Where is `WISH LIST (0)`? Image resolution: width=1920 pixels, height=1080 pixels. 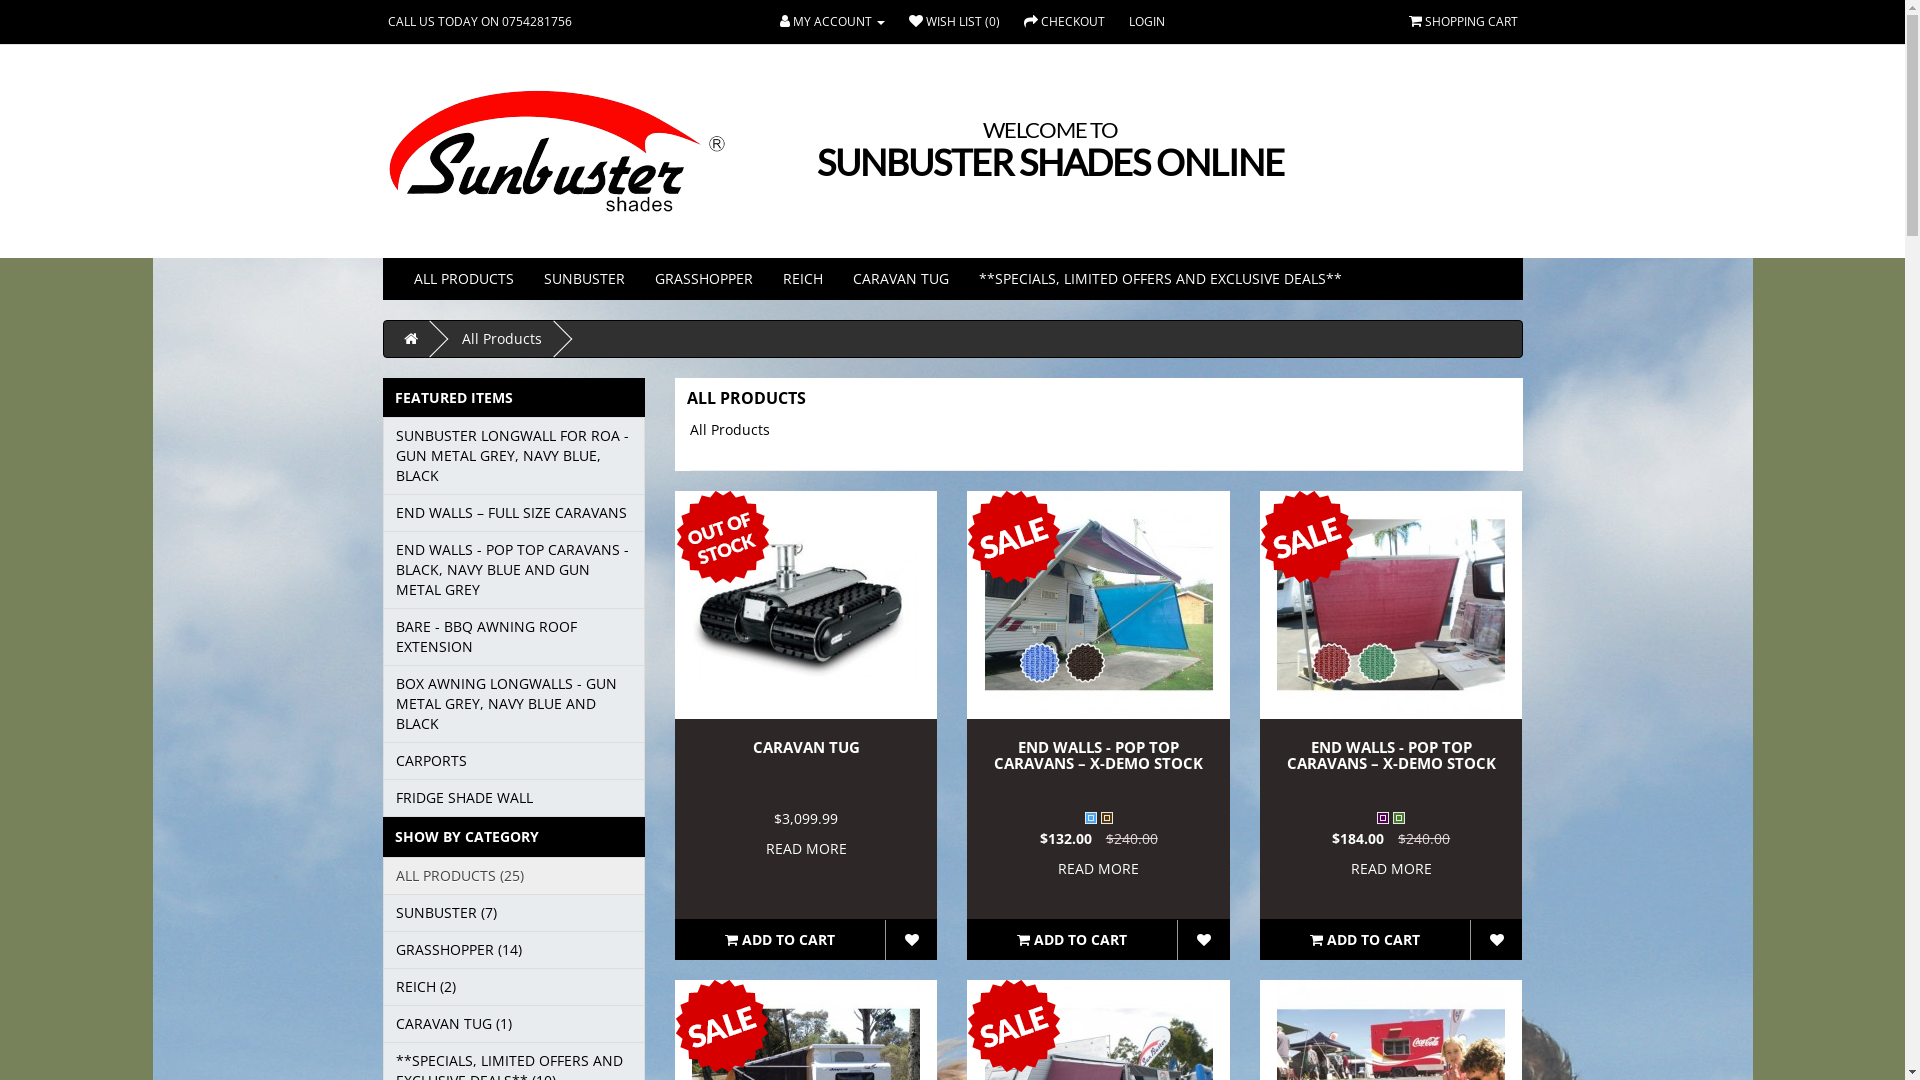 WISH LIST (0) is located at coordinates (954, 22).